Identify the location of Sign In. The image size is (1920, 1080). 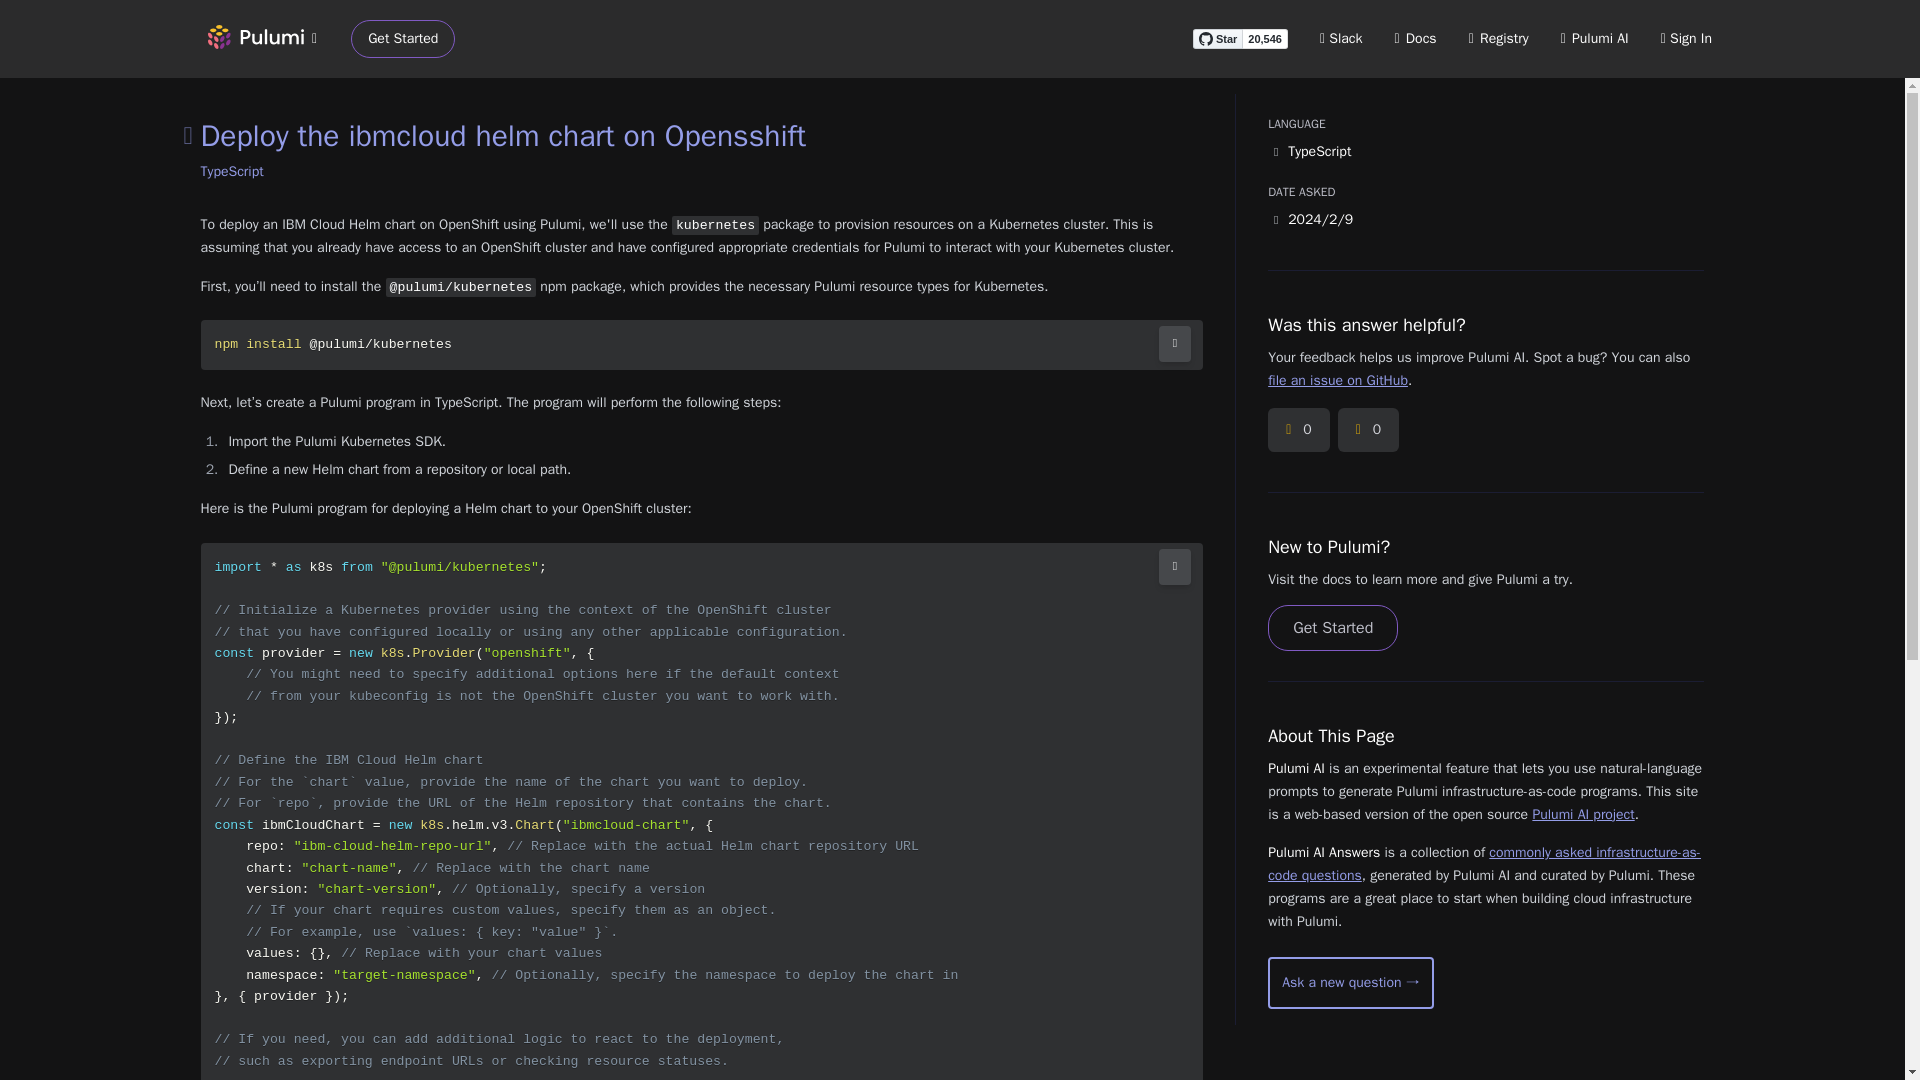
(1686, 38).